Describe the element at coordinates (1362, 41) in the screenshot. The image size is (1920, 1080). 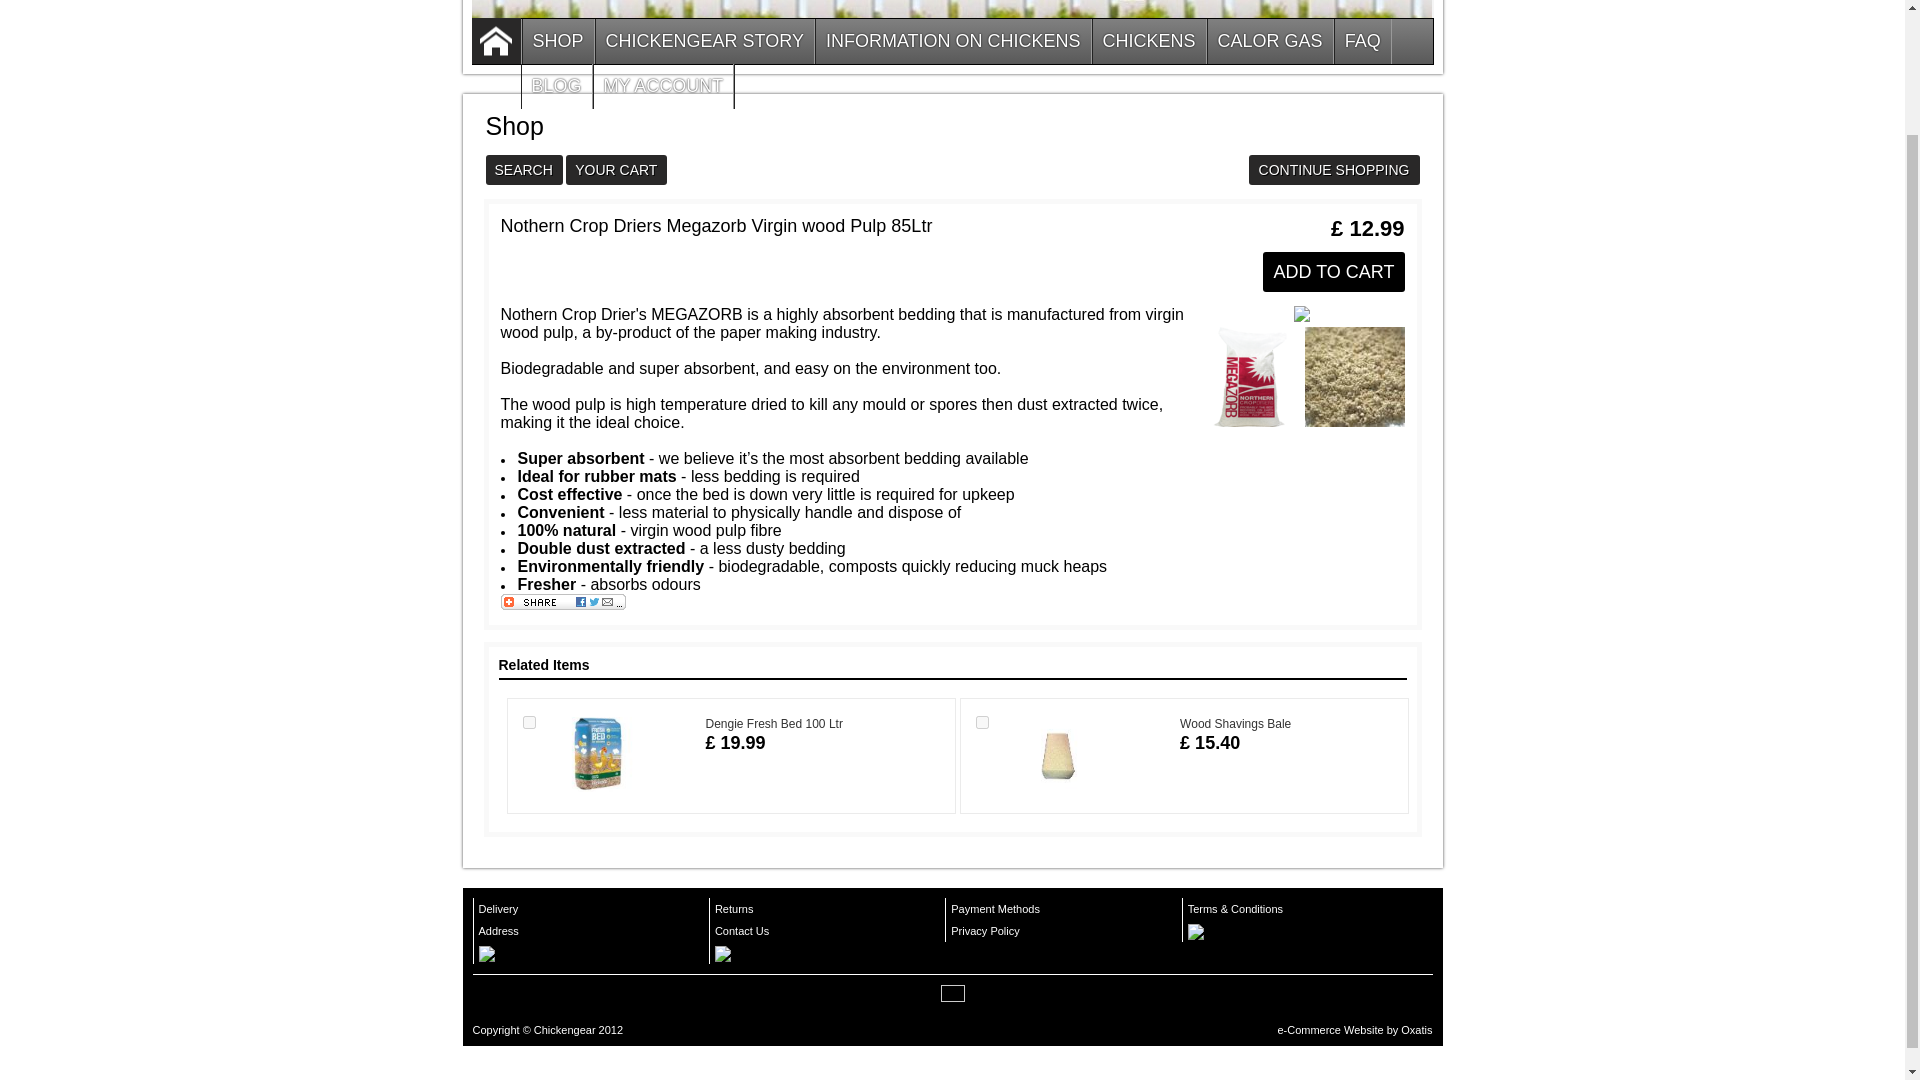
I see `FAQ` at that location.